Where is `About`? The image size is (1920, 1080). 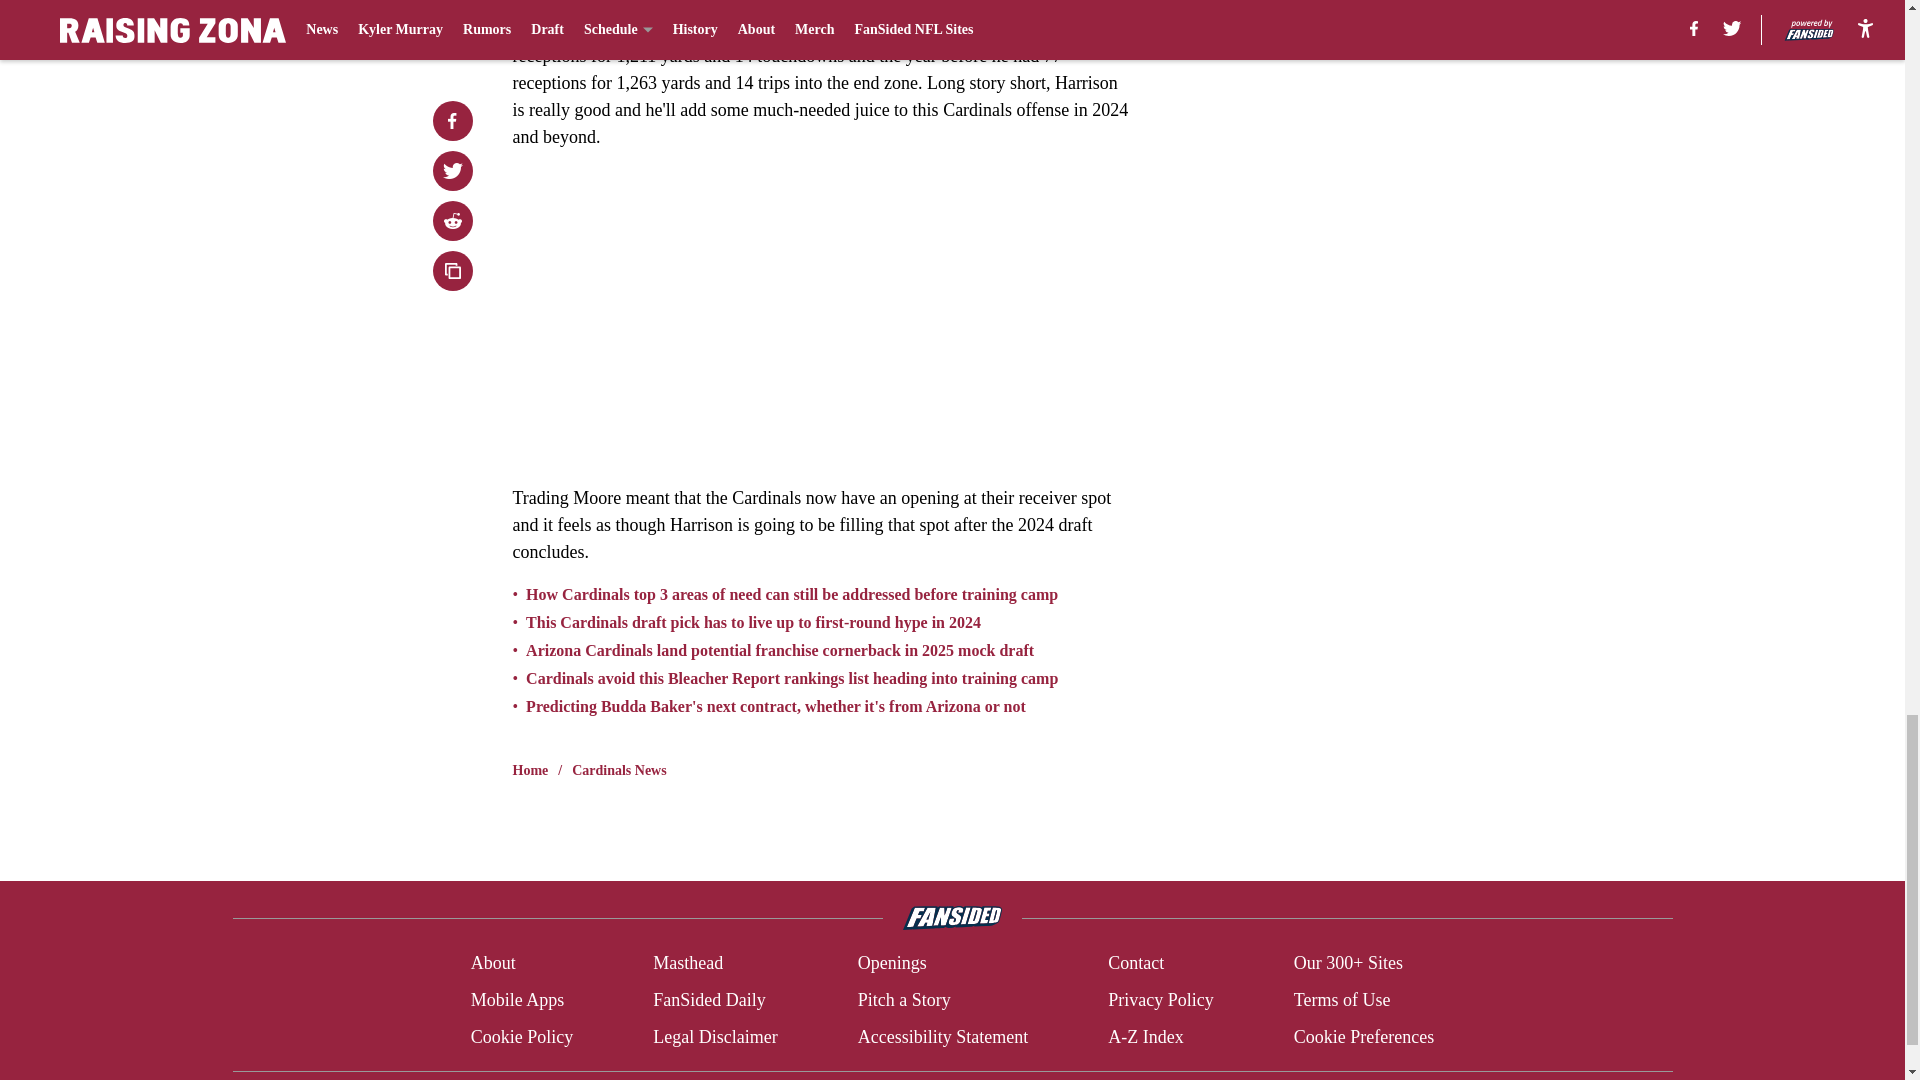
About is located at coordinates (493, 964).